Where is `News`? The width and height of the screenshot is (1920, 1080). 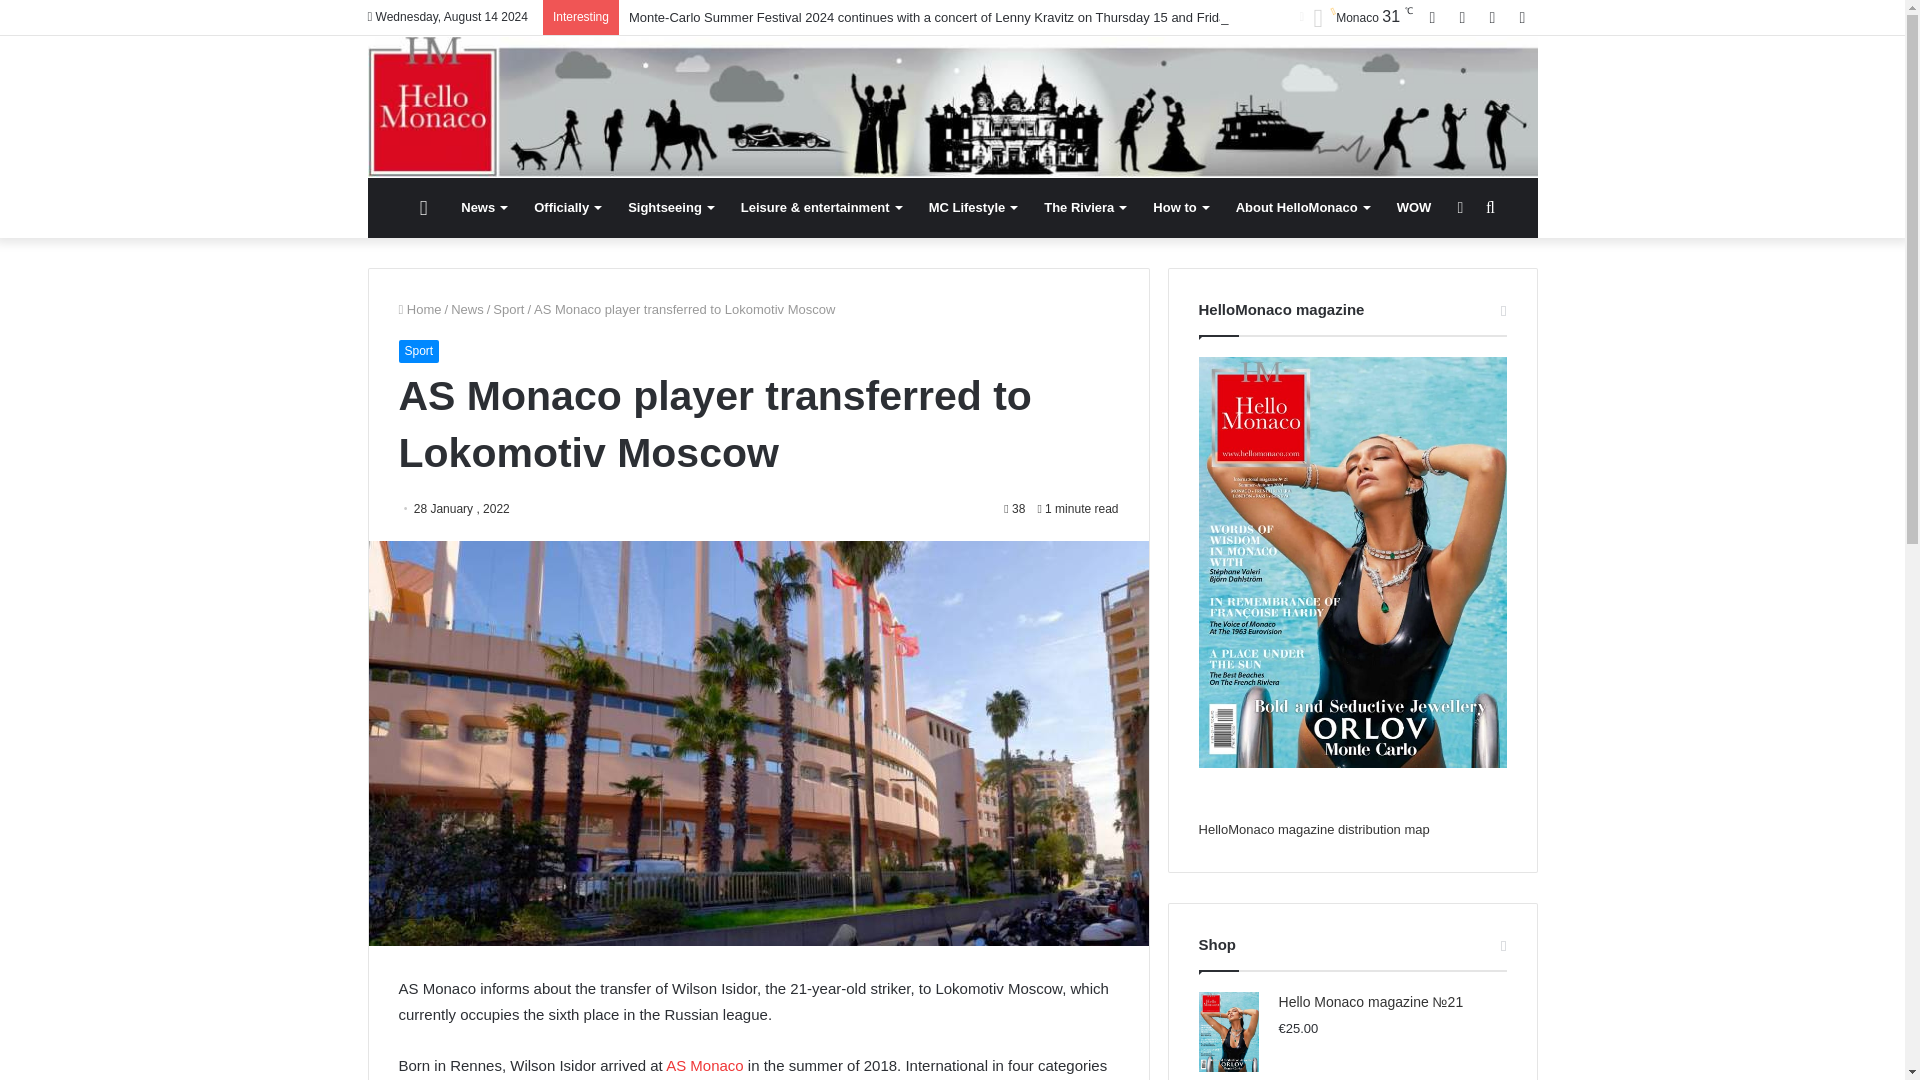 News is located at coordinates (484, 208).